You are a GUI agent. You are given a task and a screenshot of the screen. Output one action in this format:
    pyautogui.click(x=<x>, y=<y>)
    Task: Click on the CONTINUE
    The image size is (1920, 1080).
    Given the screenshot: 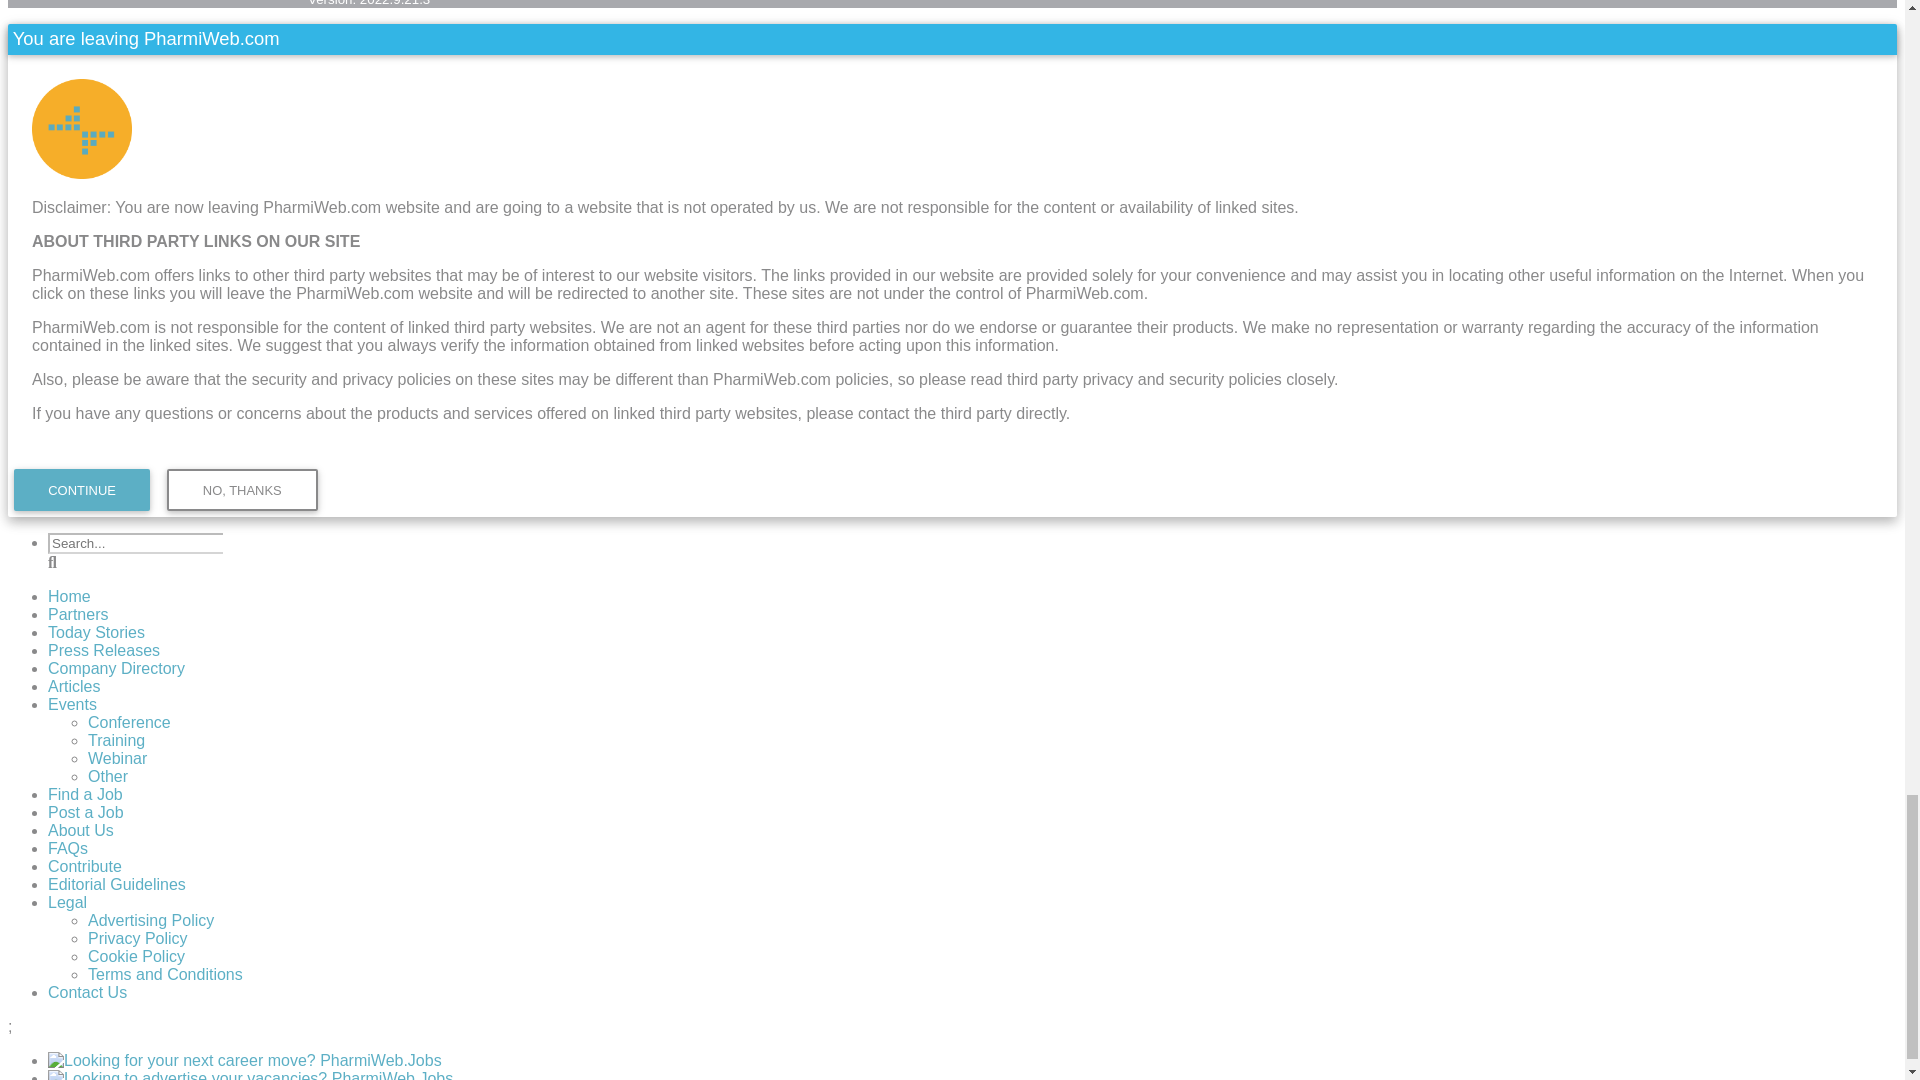 What is the action you would take?
    pyautogui.click(x=81, y=489)
    